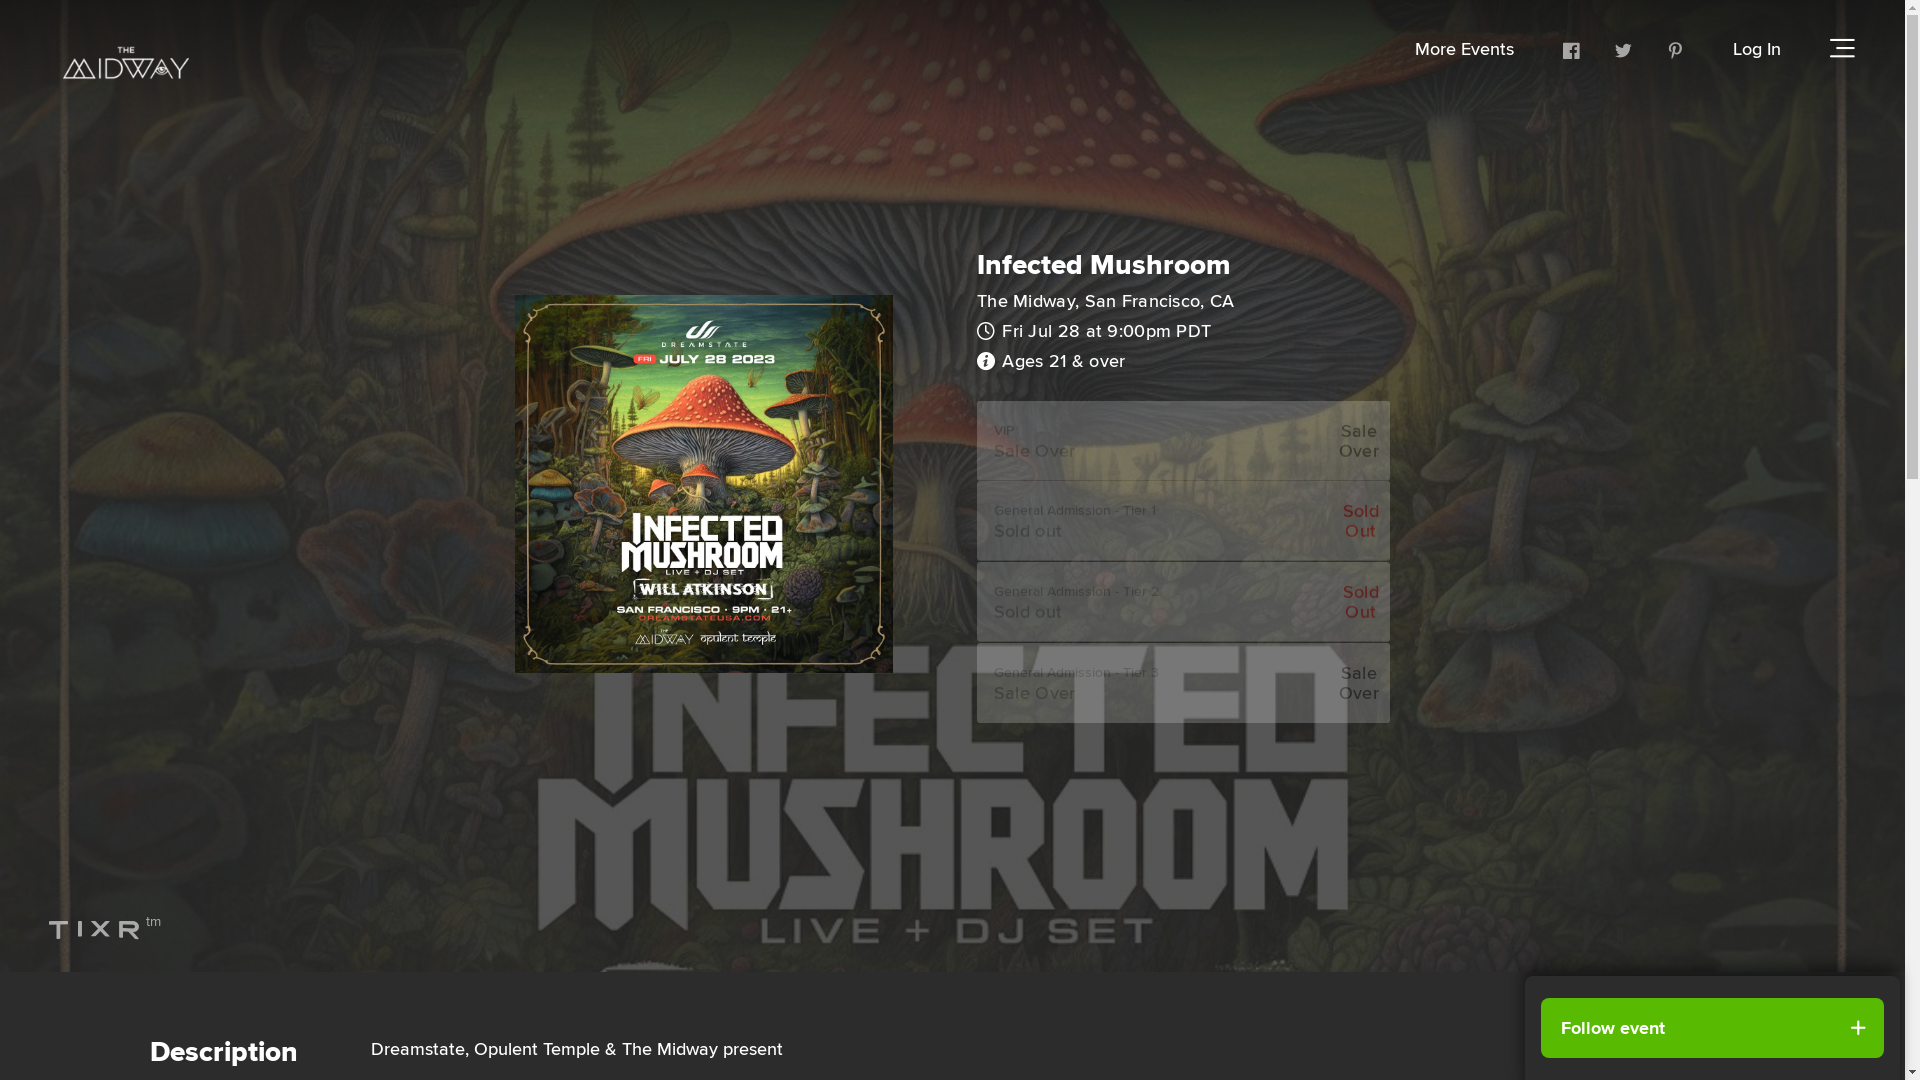 The width and height of the screenshot is (1920, 1080). Describe the element at coordinates (1712, 1028) in the screenshot. I see `Follow event` at that location.